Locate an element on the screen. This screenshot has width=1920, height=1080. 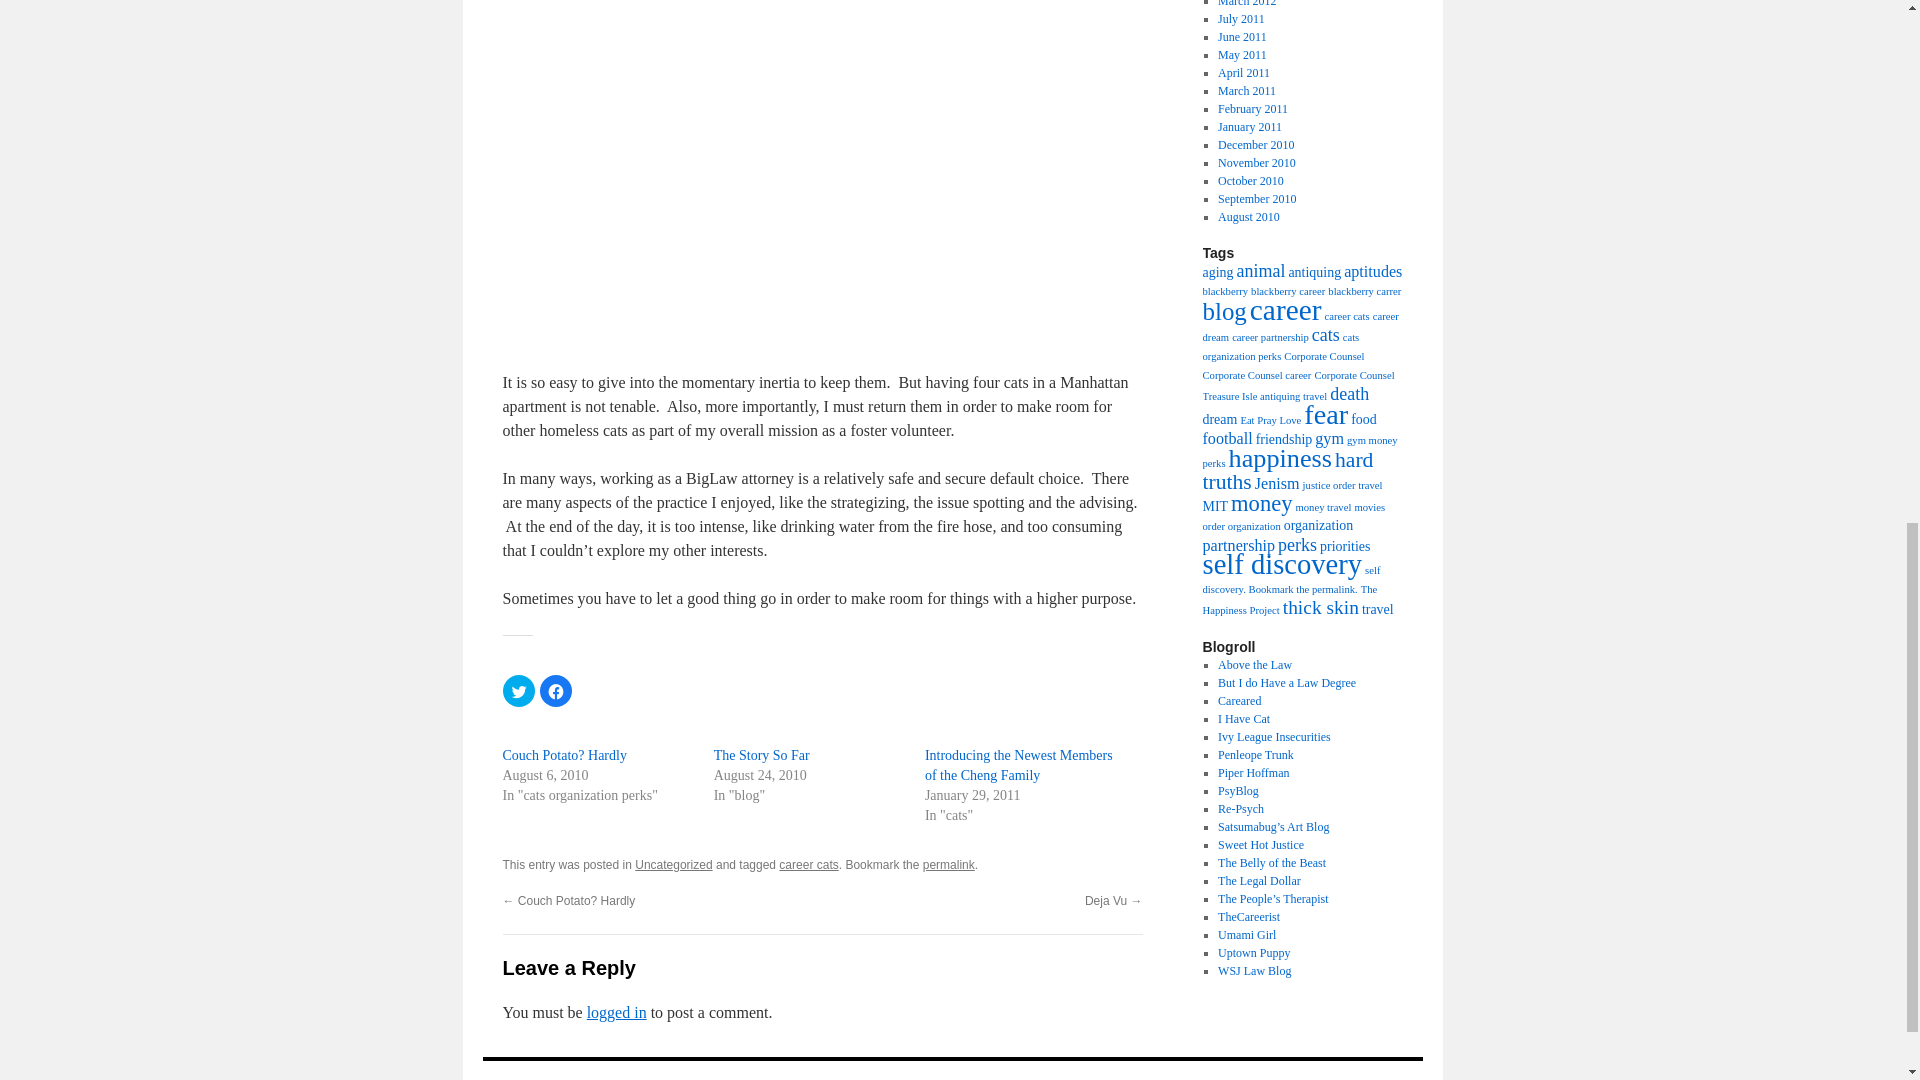
Introducing the Newest Members of the Cheng Family is located at coordinates (1019, 766).